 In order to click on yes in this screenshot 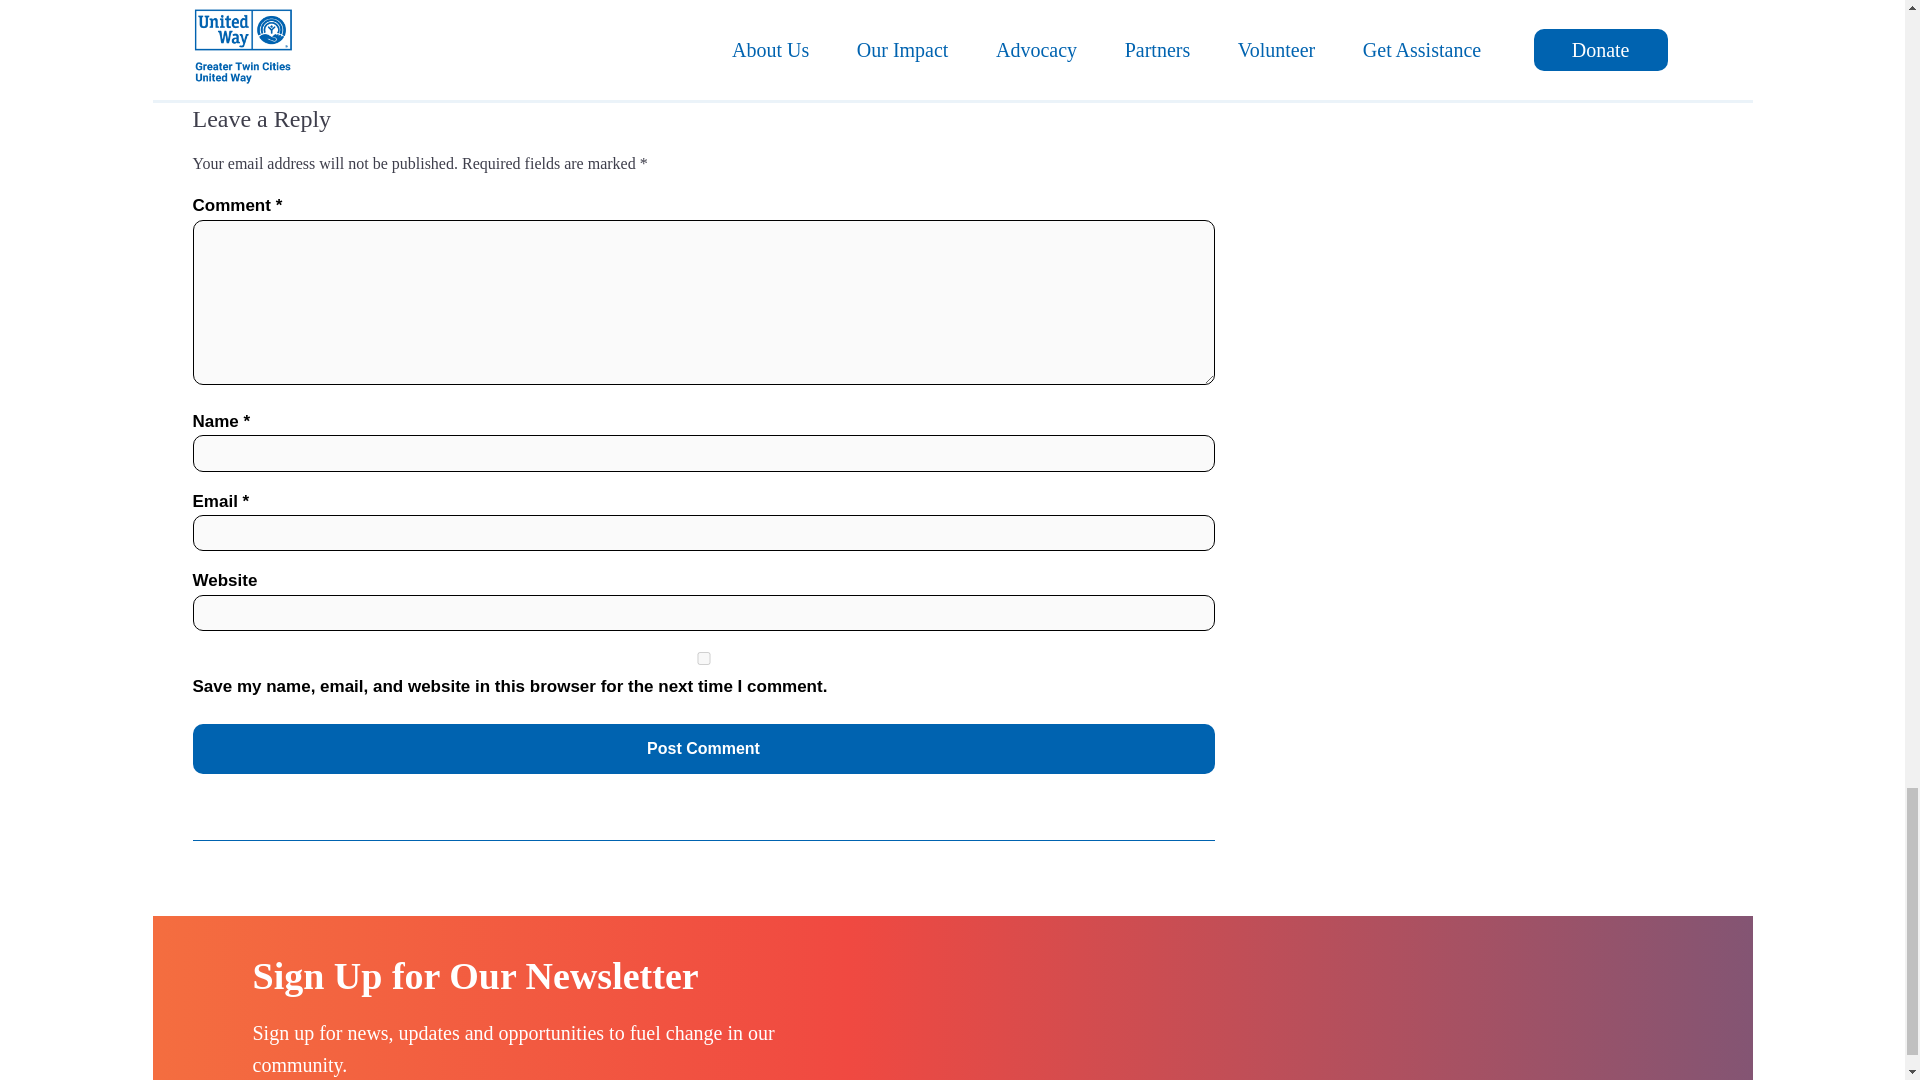, I will do `click(702, 658)`.